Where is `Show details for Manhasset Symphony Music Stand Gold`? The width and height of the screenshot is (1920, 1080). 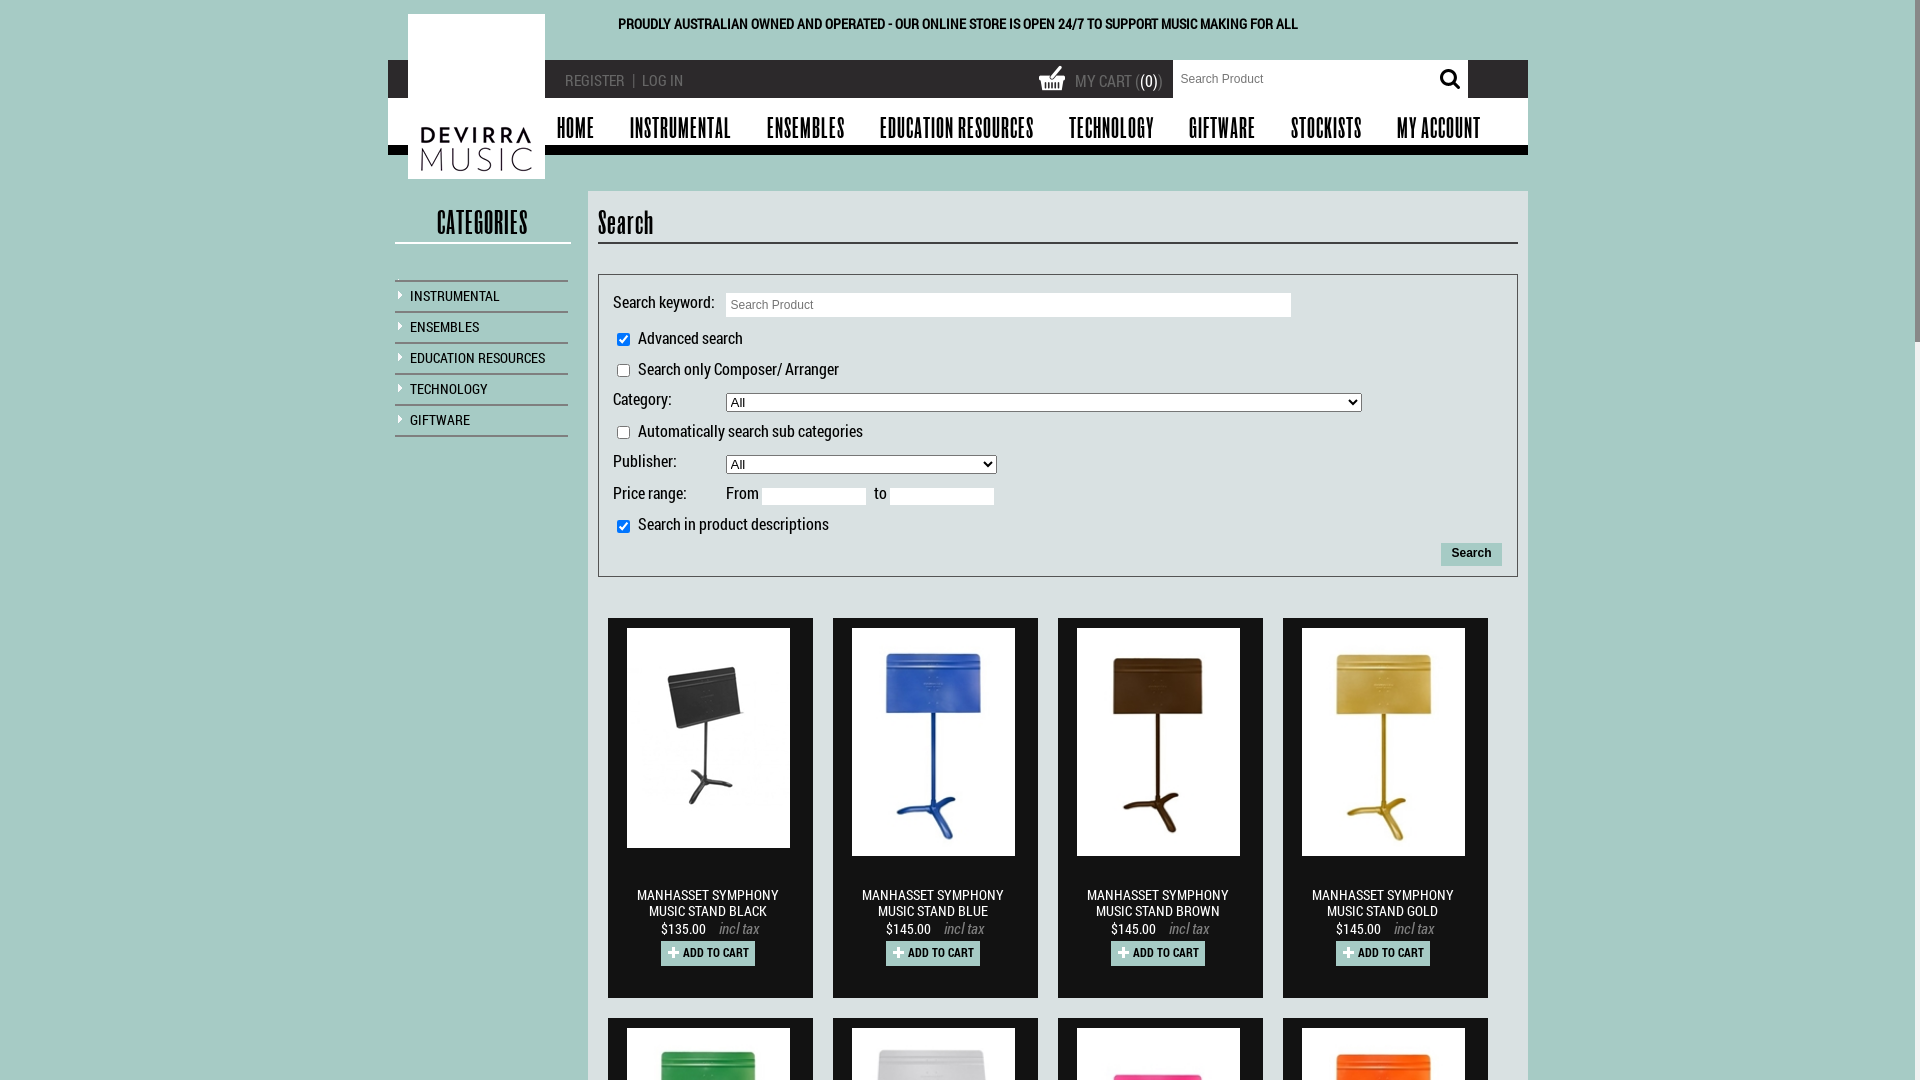
Show details for Manhasset Symphony Music Stand Gold is located at coordinates (1384, 854).